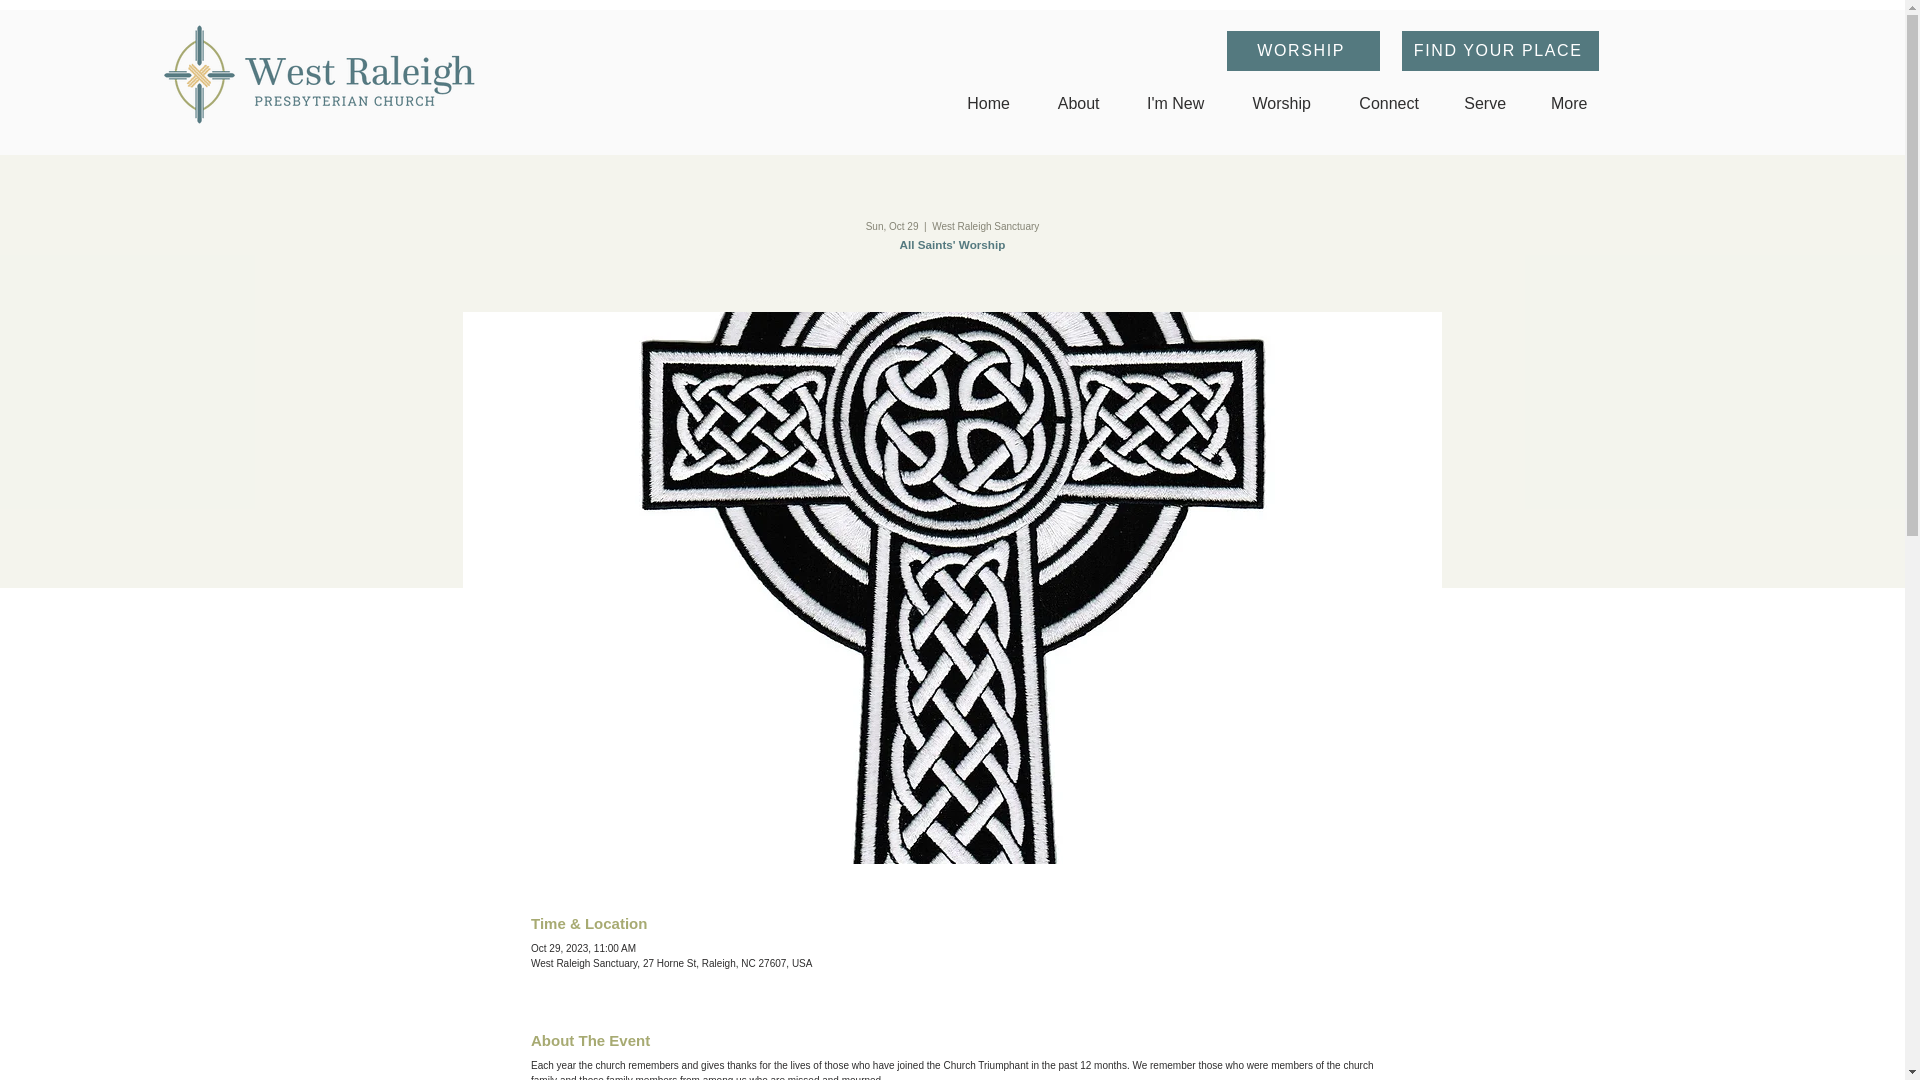 This screenshot has height=1080, width=1920. What do you see at coordinates (1303, 51) in the screenshot?
I see `WORSHIP` at bounding box center [1303, 51].